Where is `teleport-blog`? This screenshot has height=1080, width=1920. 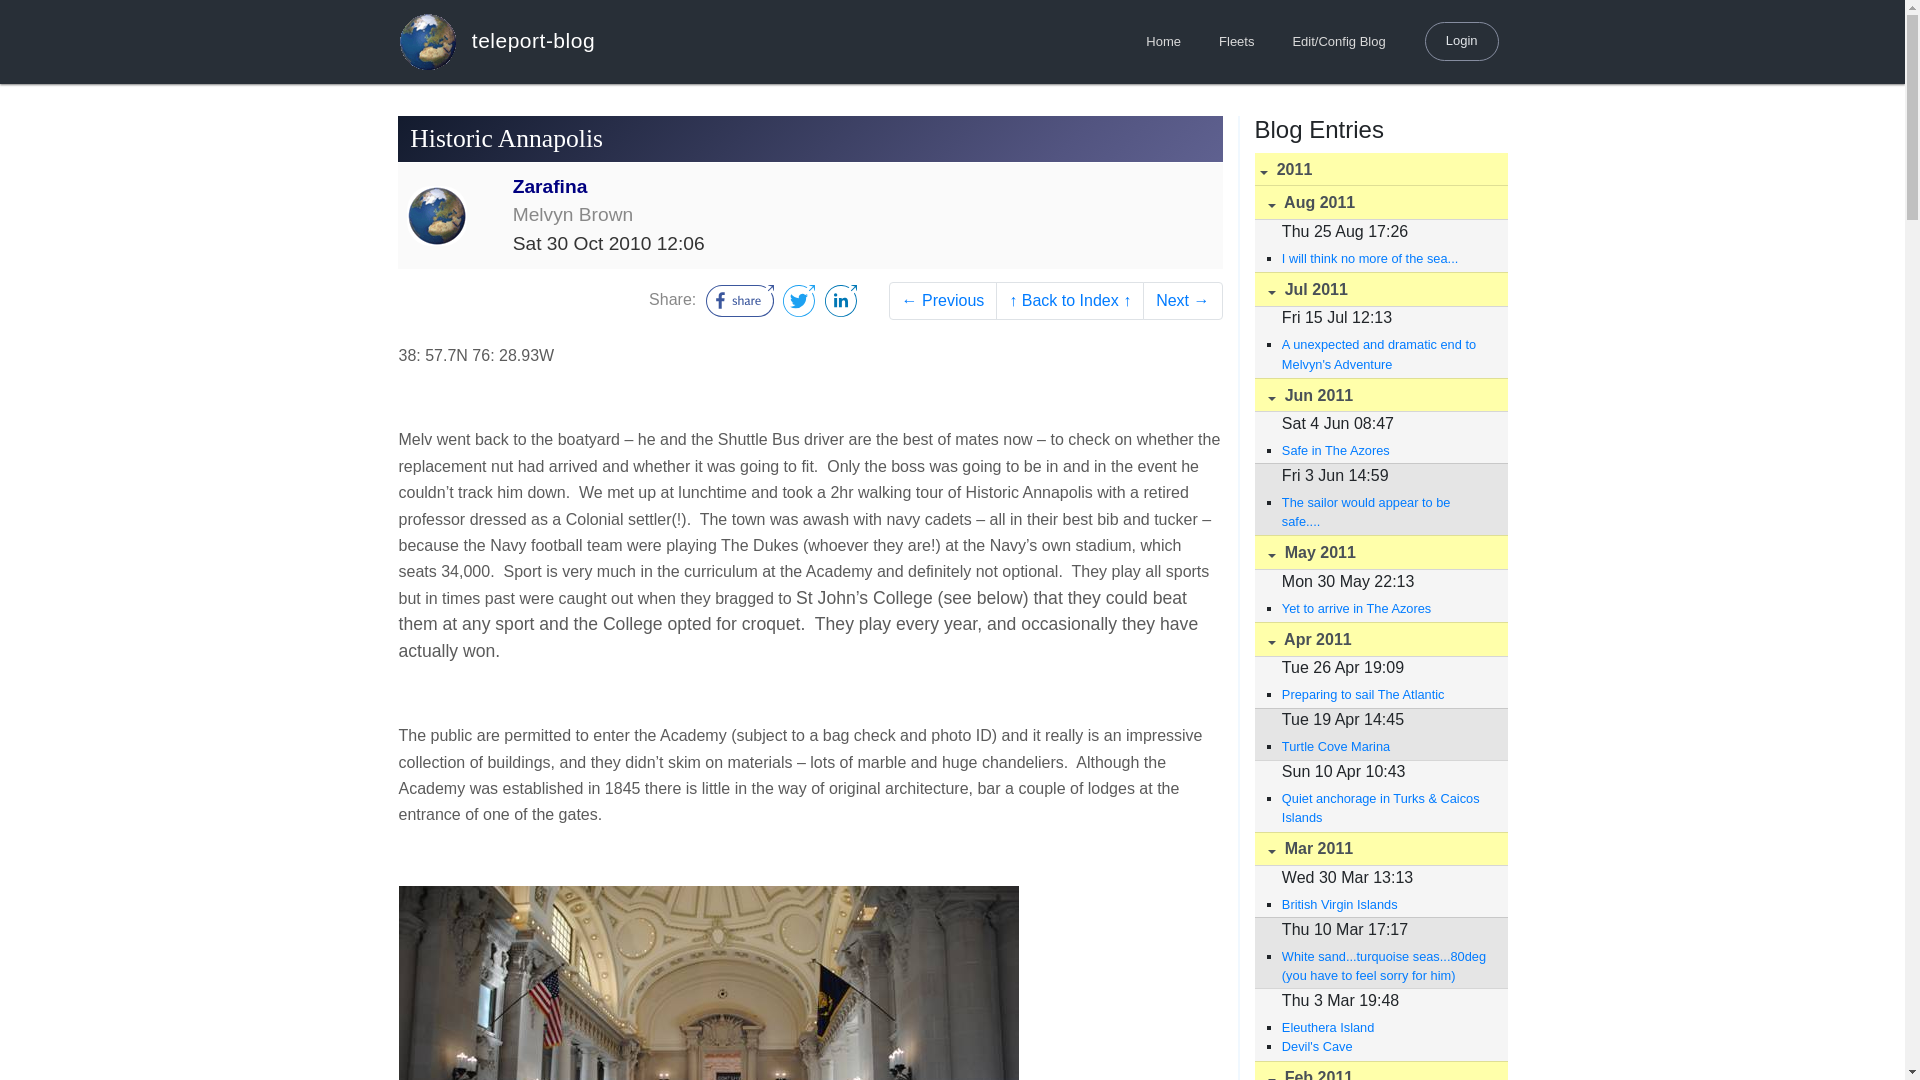 teleport-blog is located at coordinates (496, 41).